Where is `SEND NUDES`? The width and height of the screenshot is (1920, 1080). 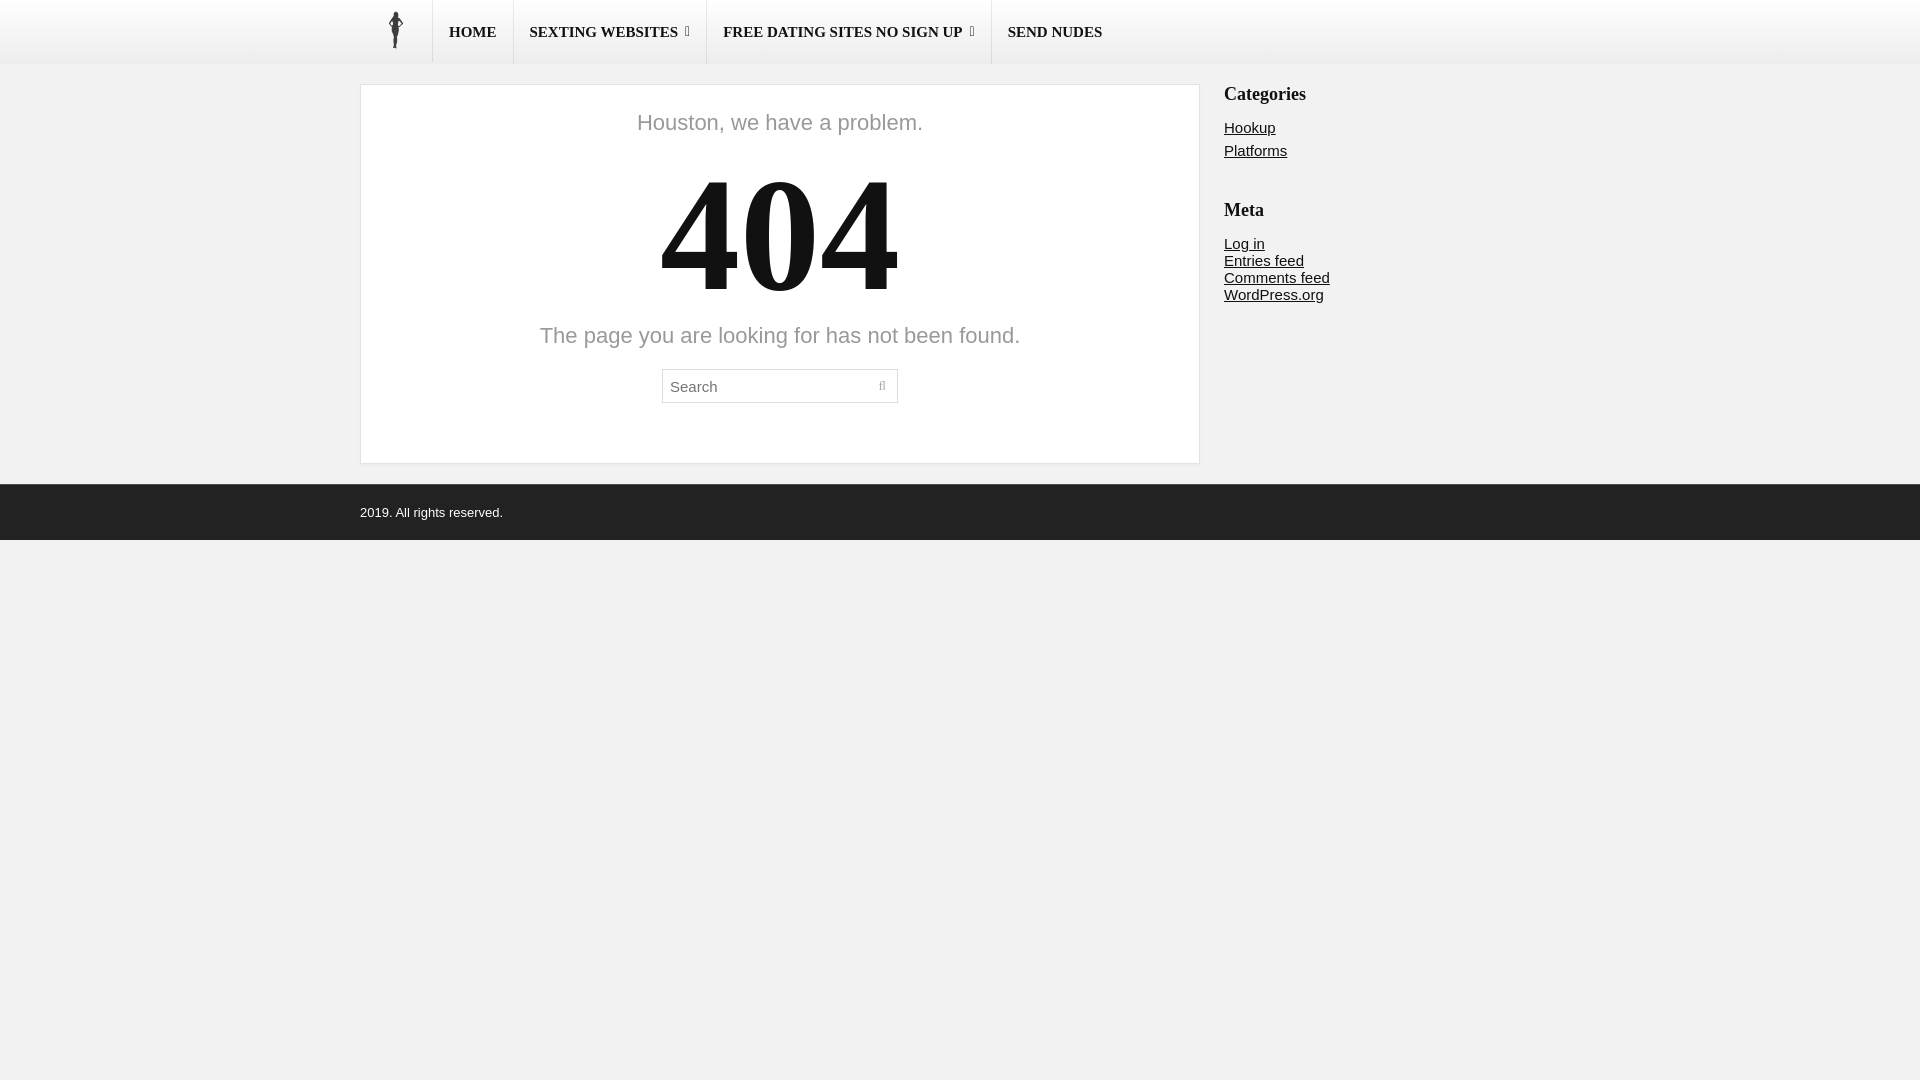
SEND NUDES is located at coordinates (1056, 32).